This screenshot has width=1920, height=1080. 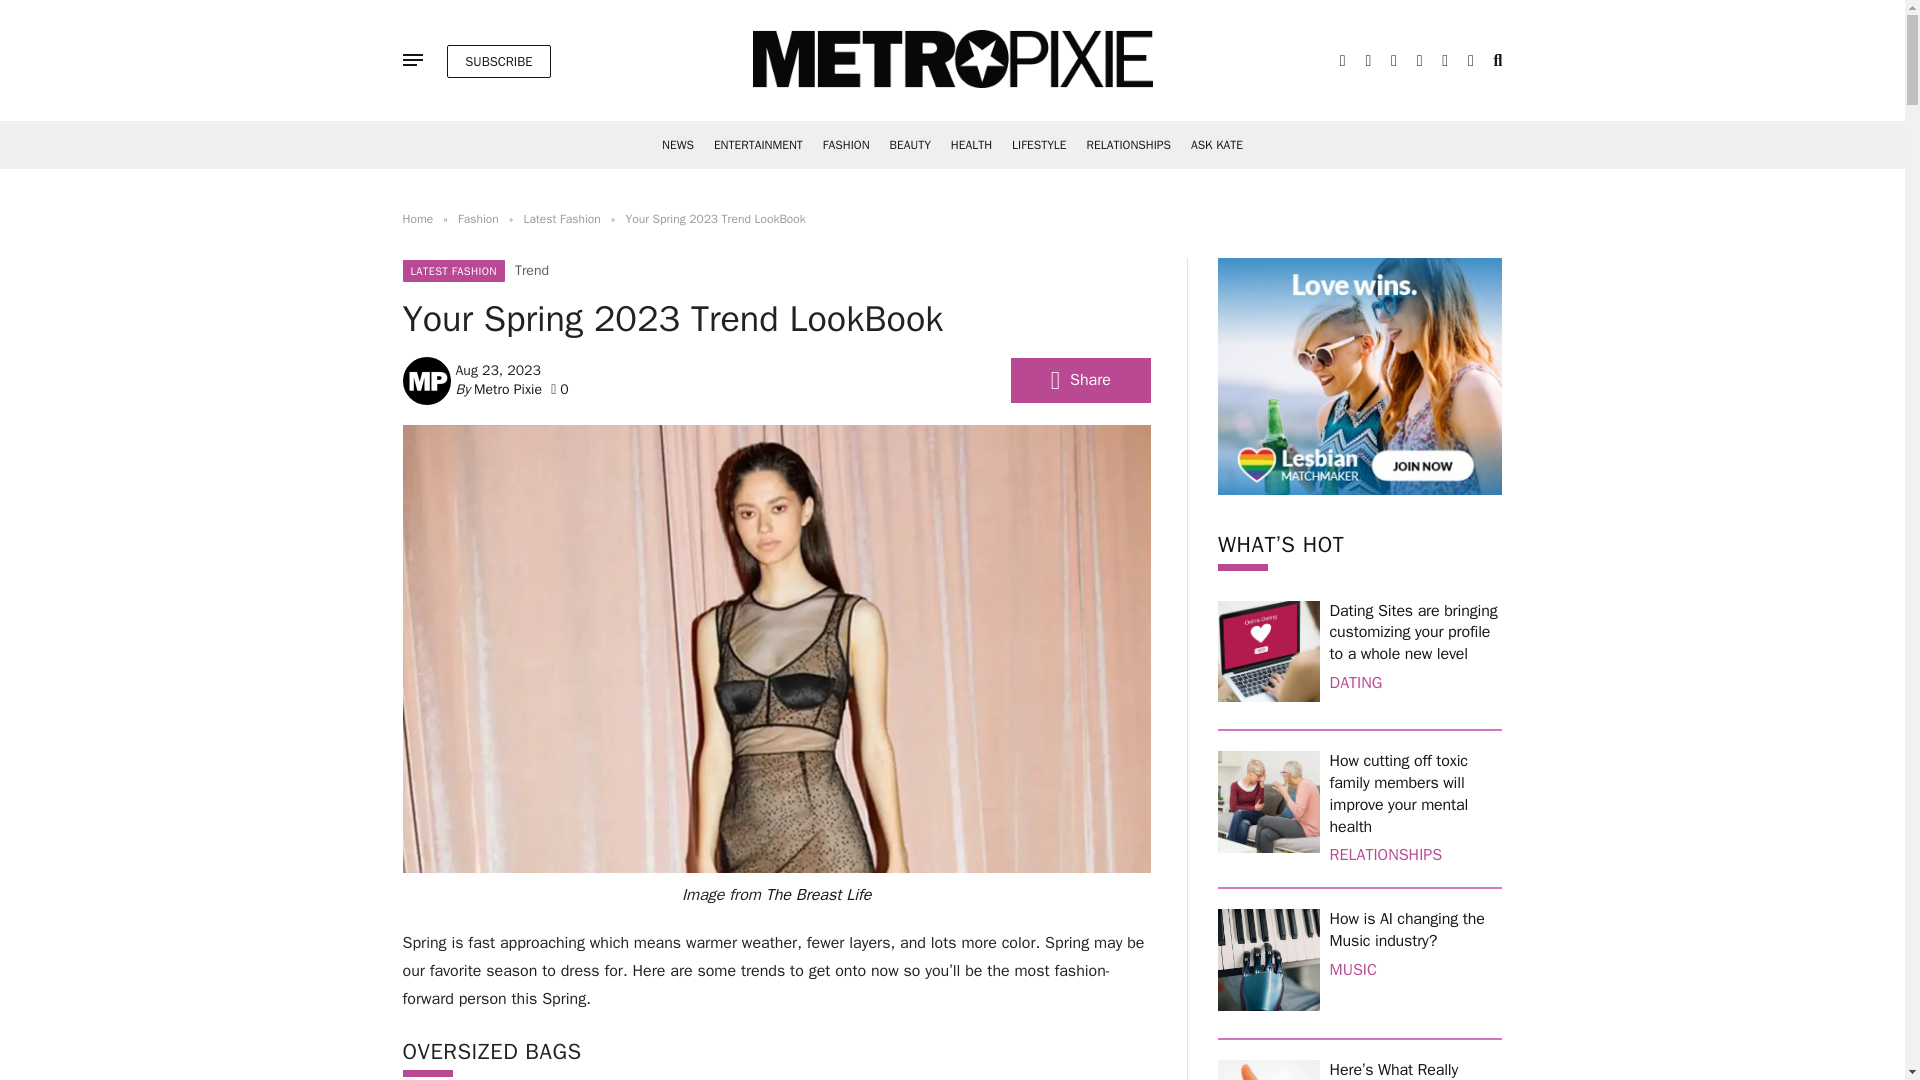 I want to click on LIFESTYLE, so click(x=1038, y=145).